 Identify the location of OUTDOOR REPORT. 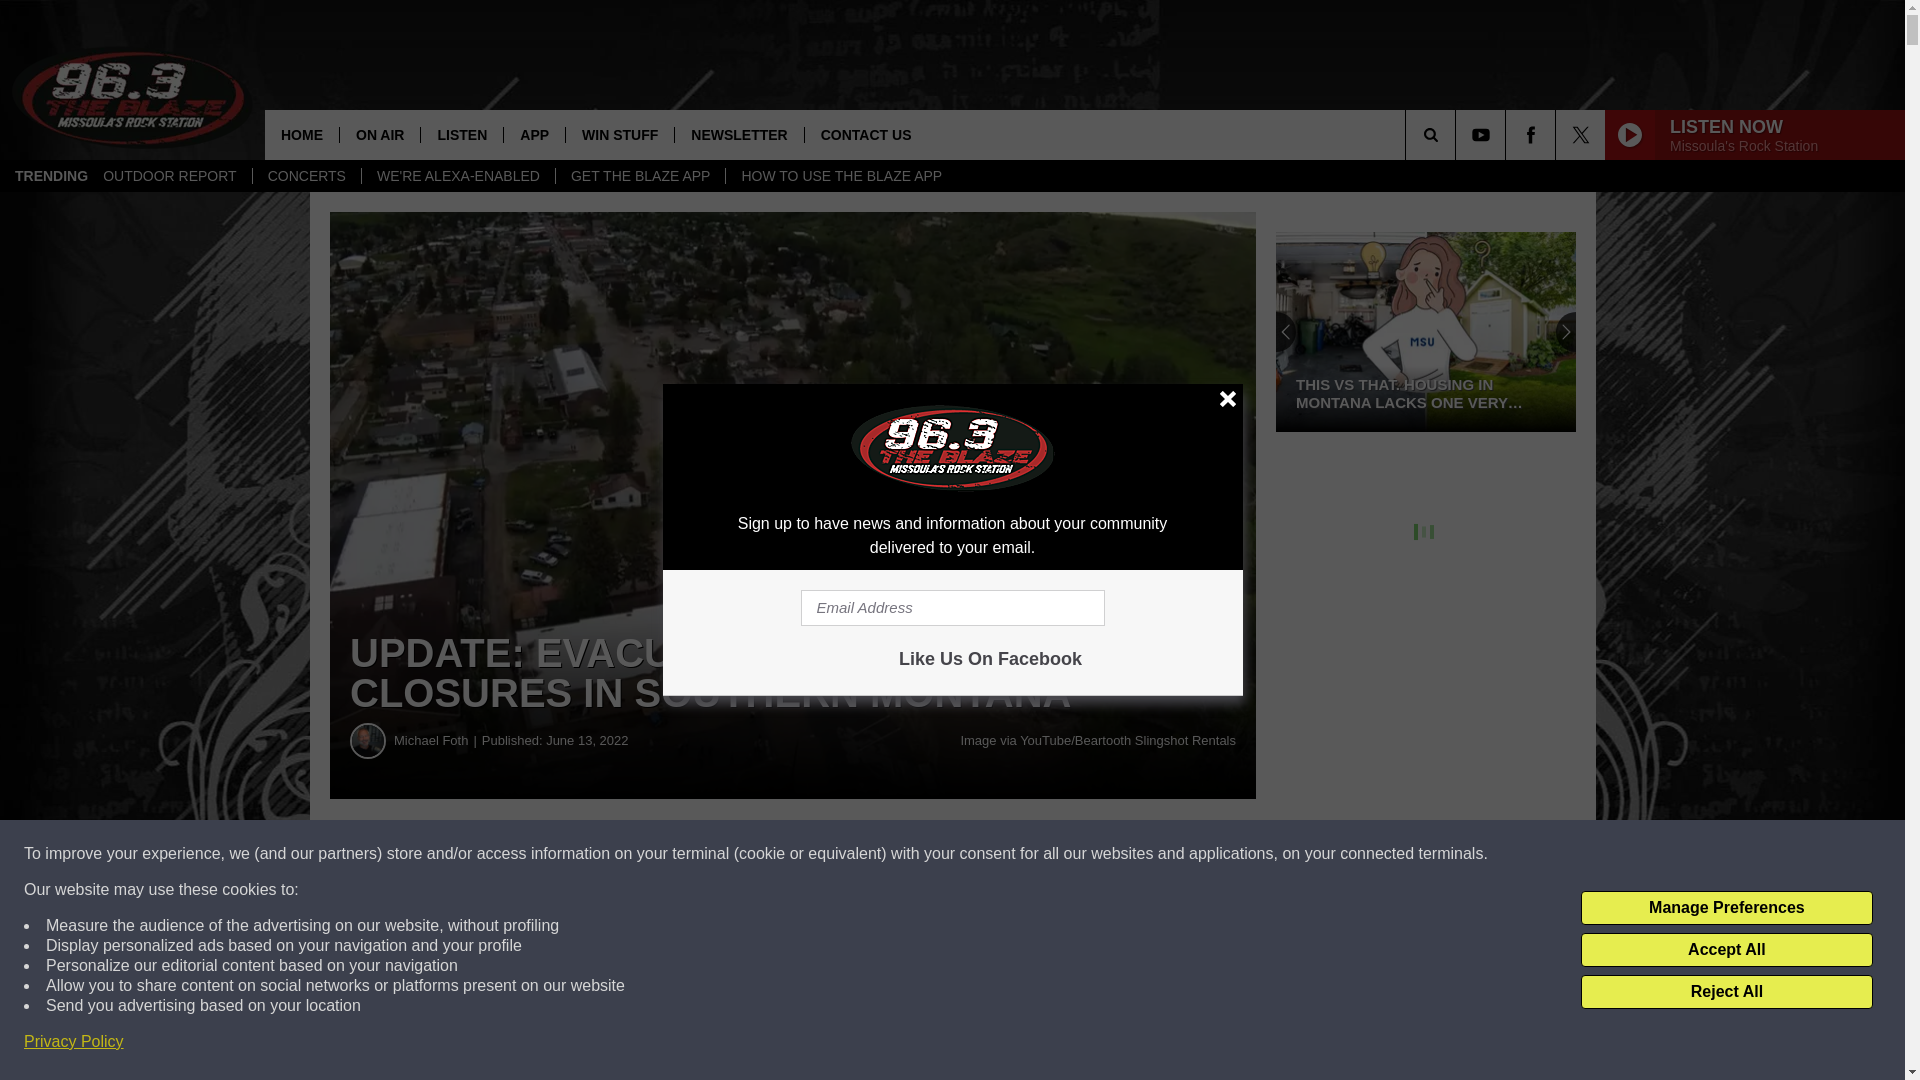
(170, 176).